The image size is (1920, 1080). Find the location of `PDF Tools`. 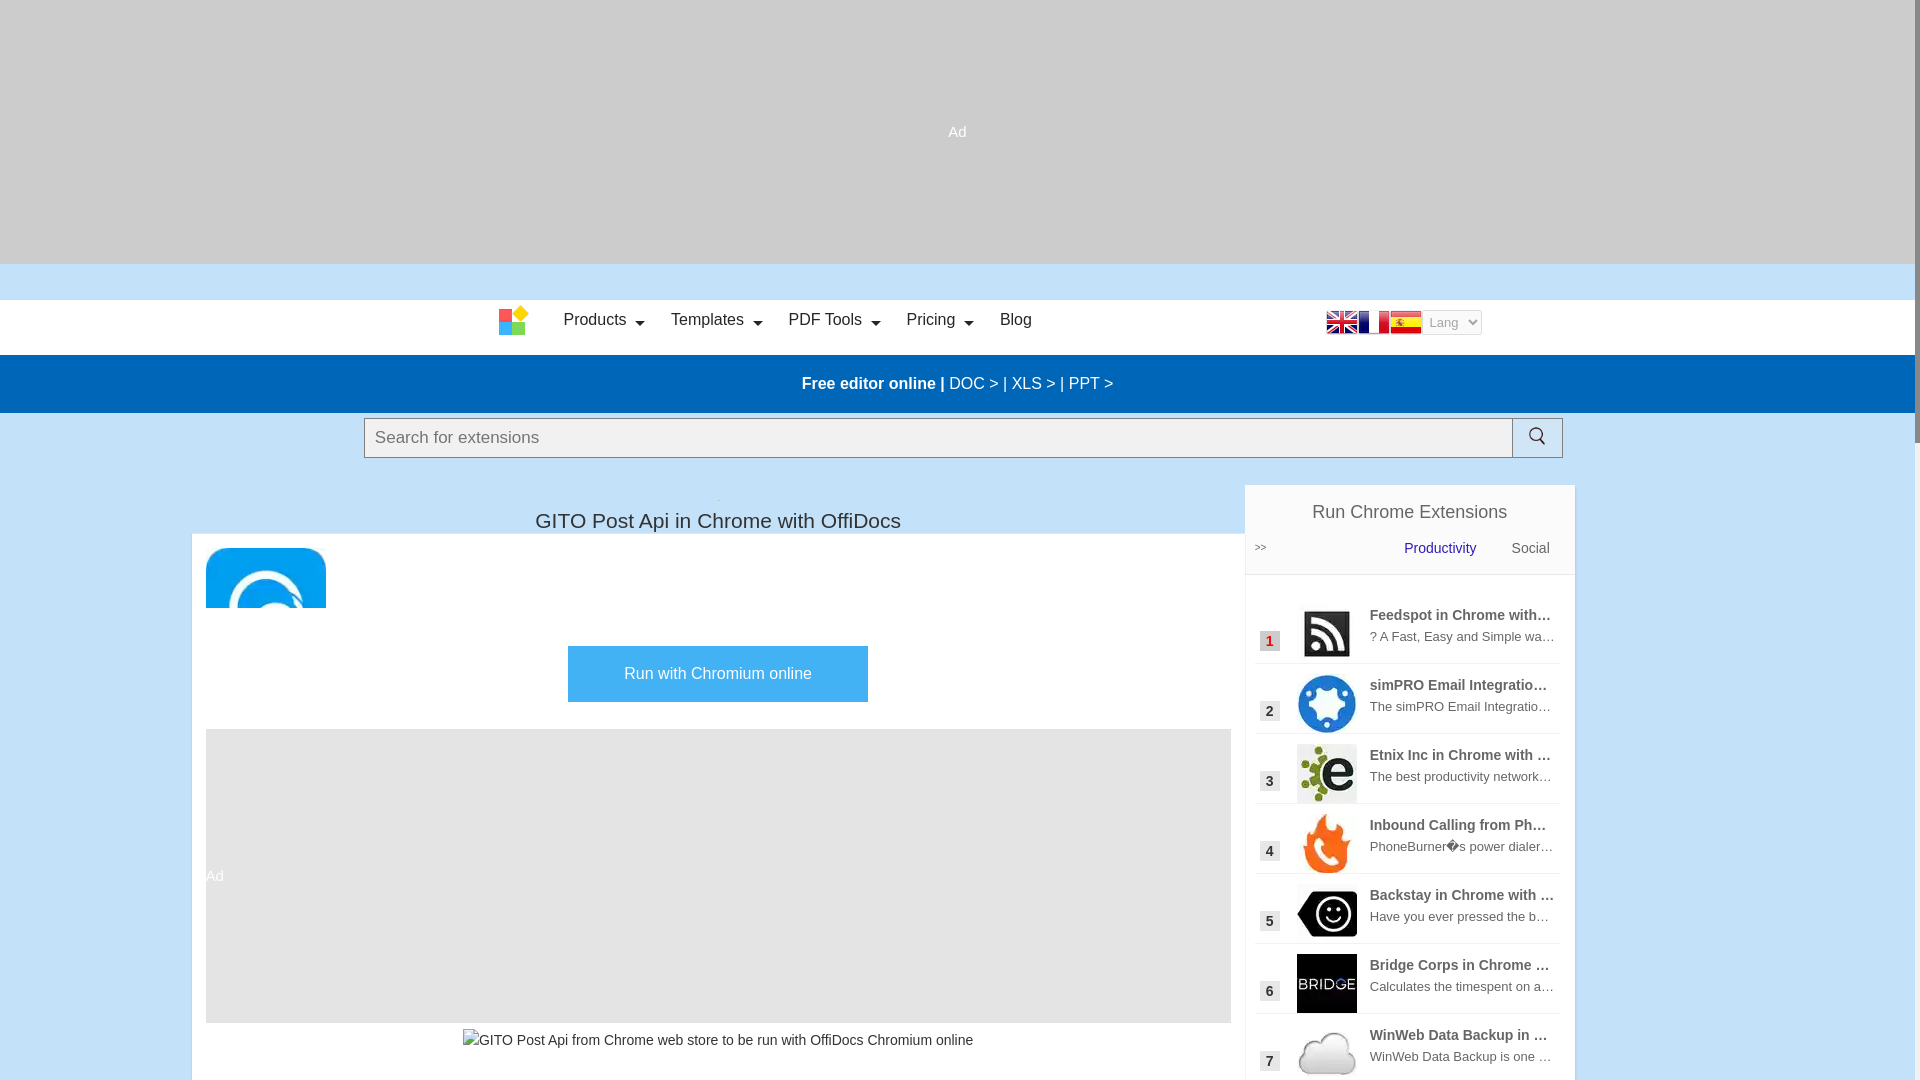

PDF Tools is located at coordinates (824, 320).